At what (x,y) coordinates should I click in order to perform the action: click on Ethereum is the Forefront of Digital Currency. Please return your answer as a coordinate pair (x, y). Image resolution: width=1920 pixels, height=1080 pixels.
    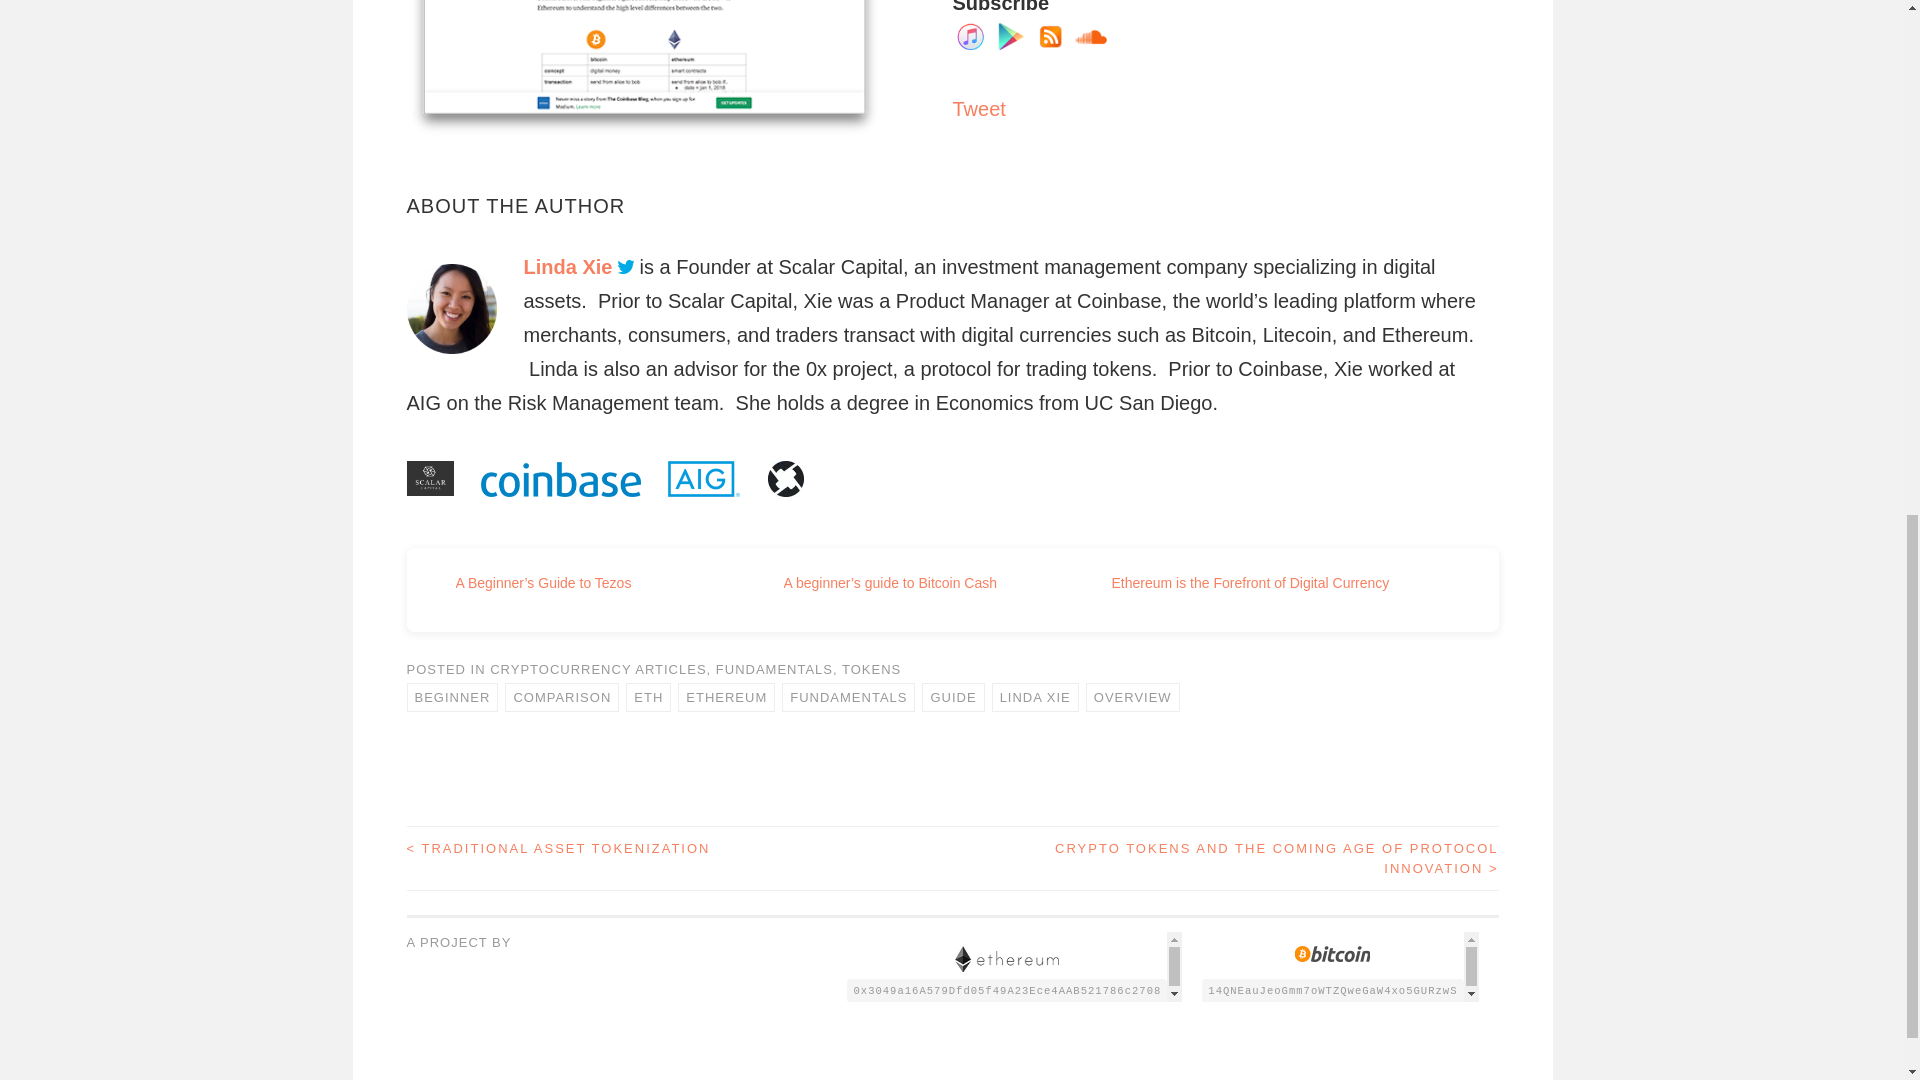
    Looking at the image, I should click on (1250, 582).